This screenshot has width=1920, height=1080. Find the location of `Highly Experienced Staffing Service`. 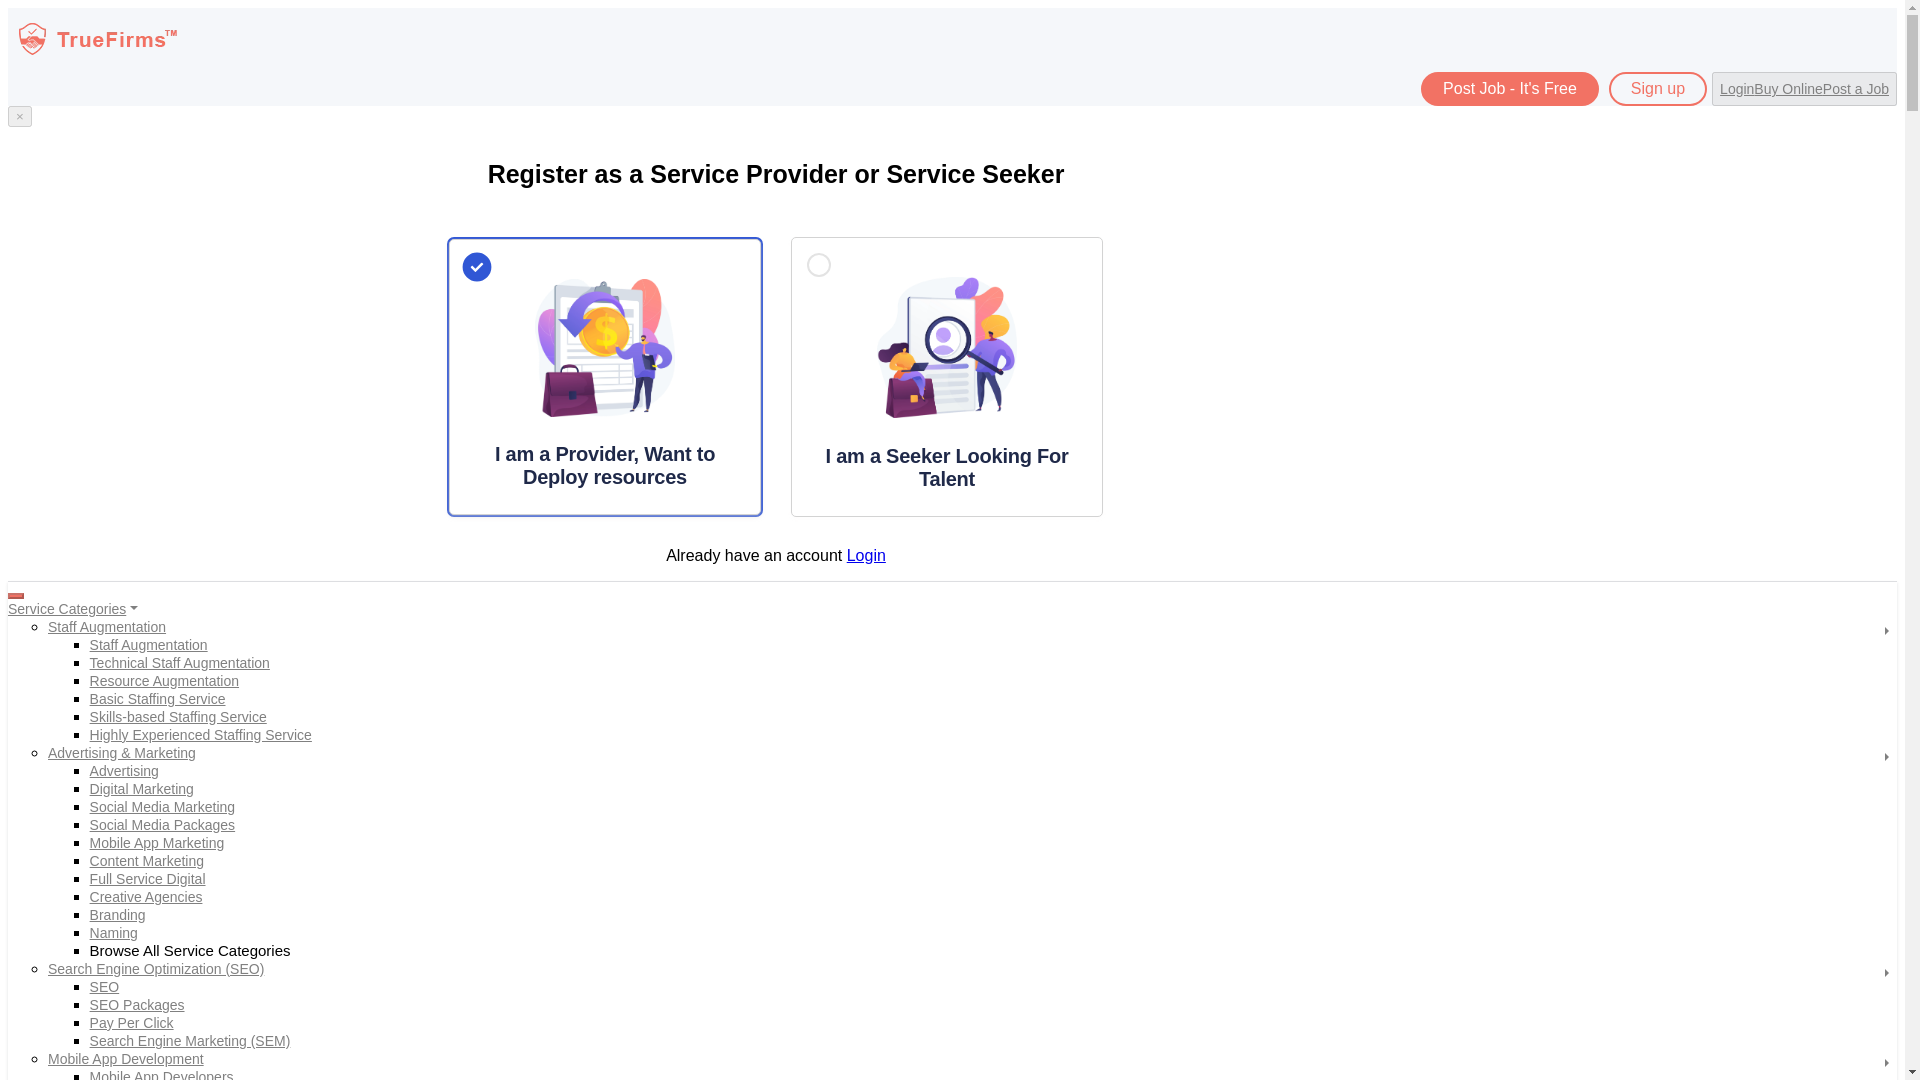

Highly Experienced Staffing Service is located at coordinates (200, 734).